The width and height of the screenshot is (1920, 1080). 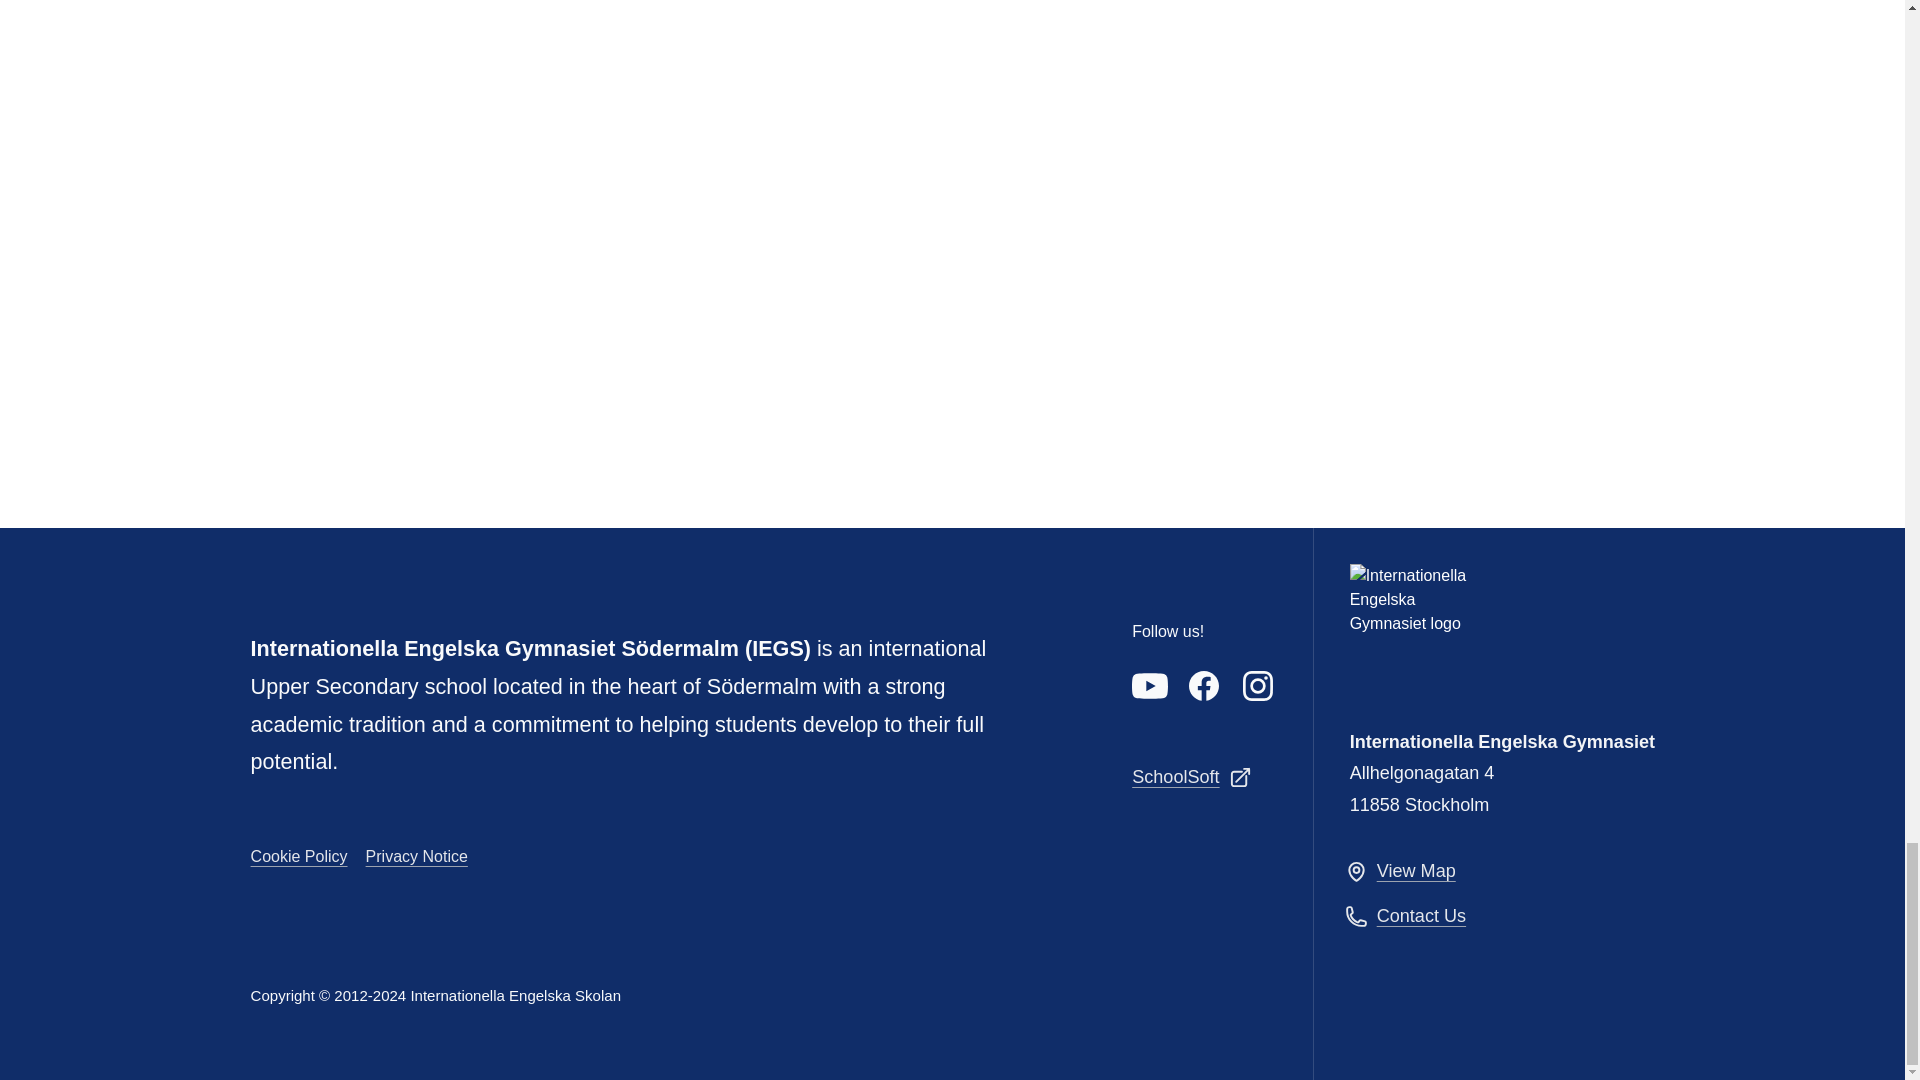 I want to click on Privacy Notice, so click(x=417, y=856).